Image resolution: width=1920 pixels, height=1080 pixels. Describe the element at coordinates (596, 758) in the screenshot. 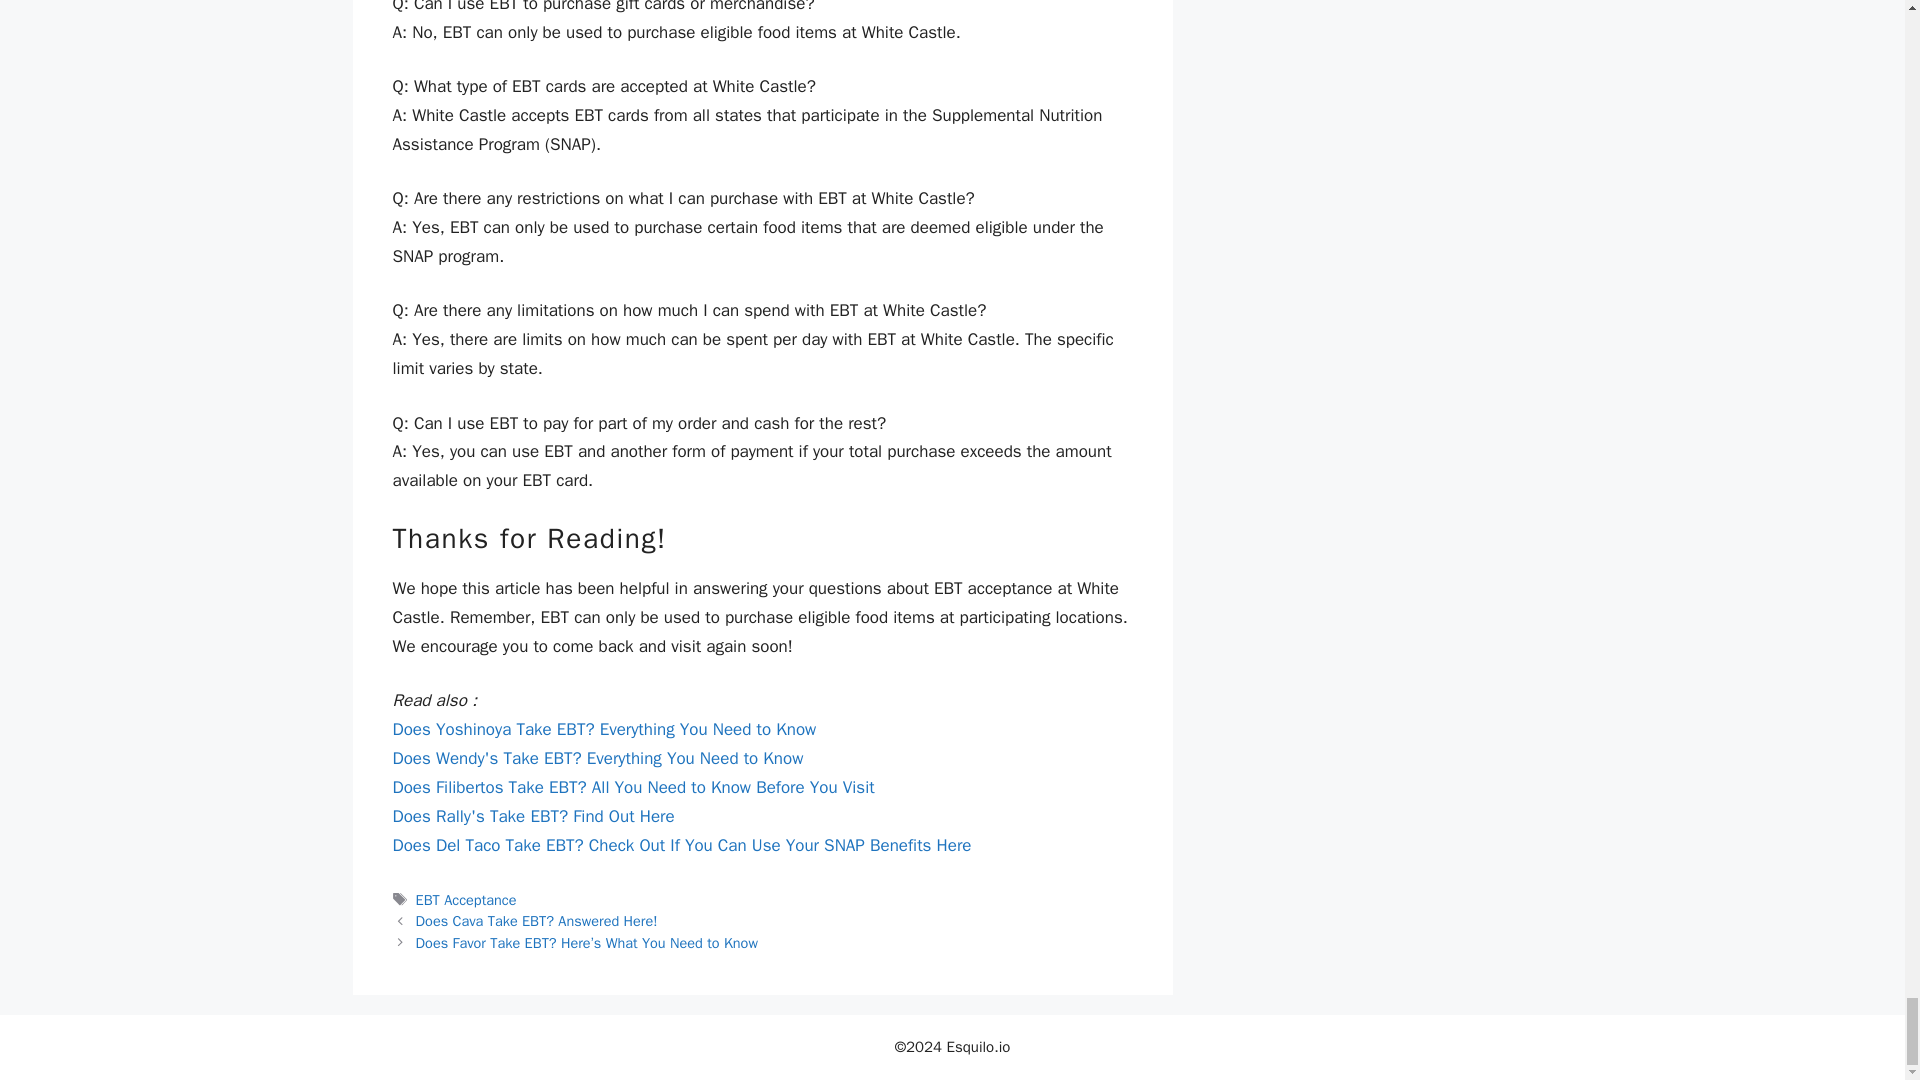

I see `Does Wendy's Take EBT? Everything You Need to Know` at that location.